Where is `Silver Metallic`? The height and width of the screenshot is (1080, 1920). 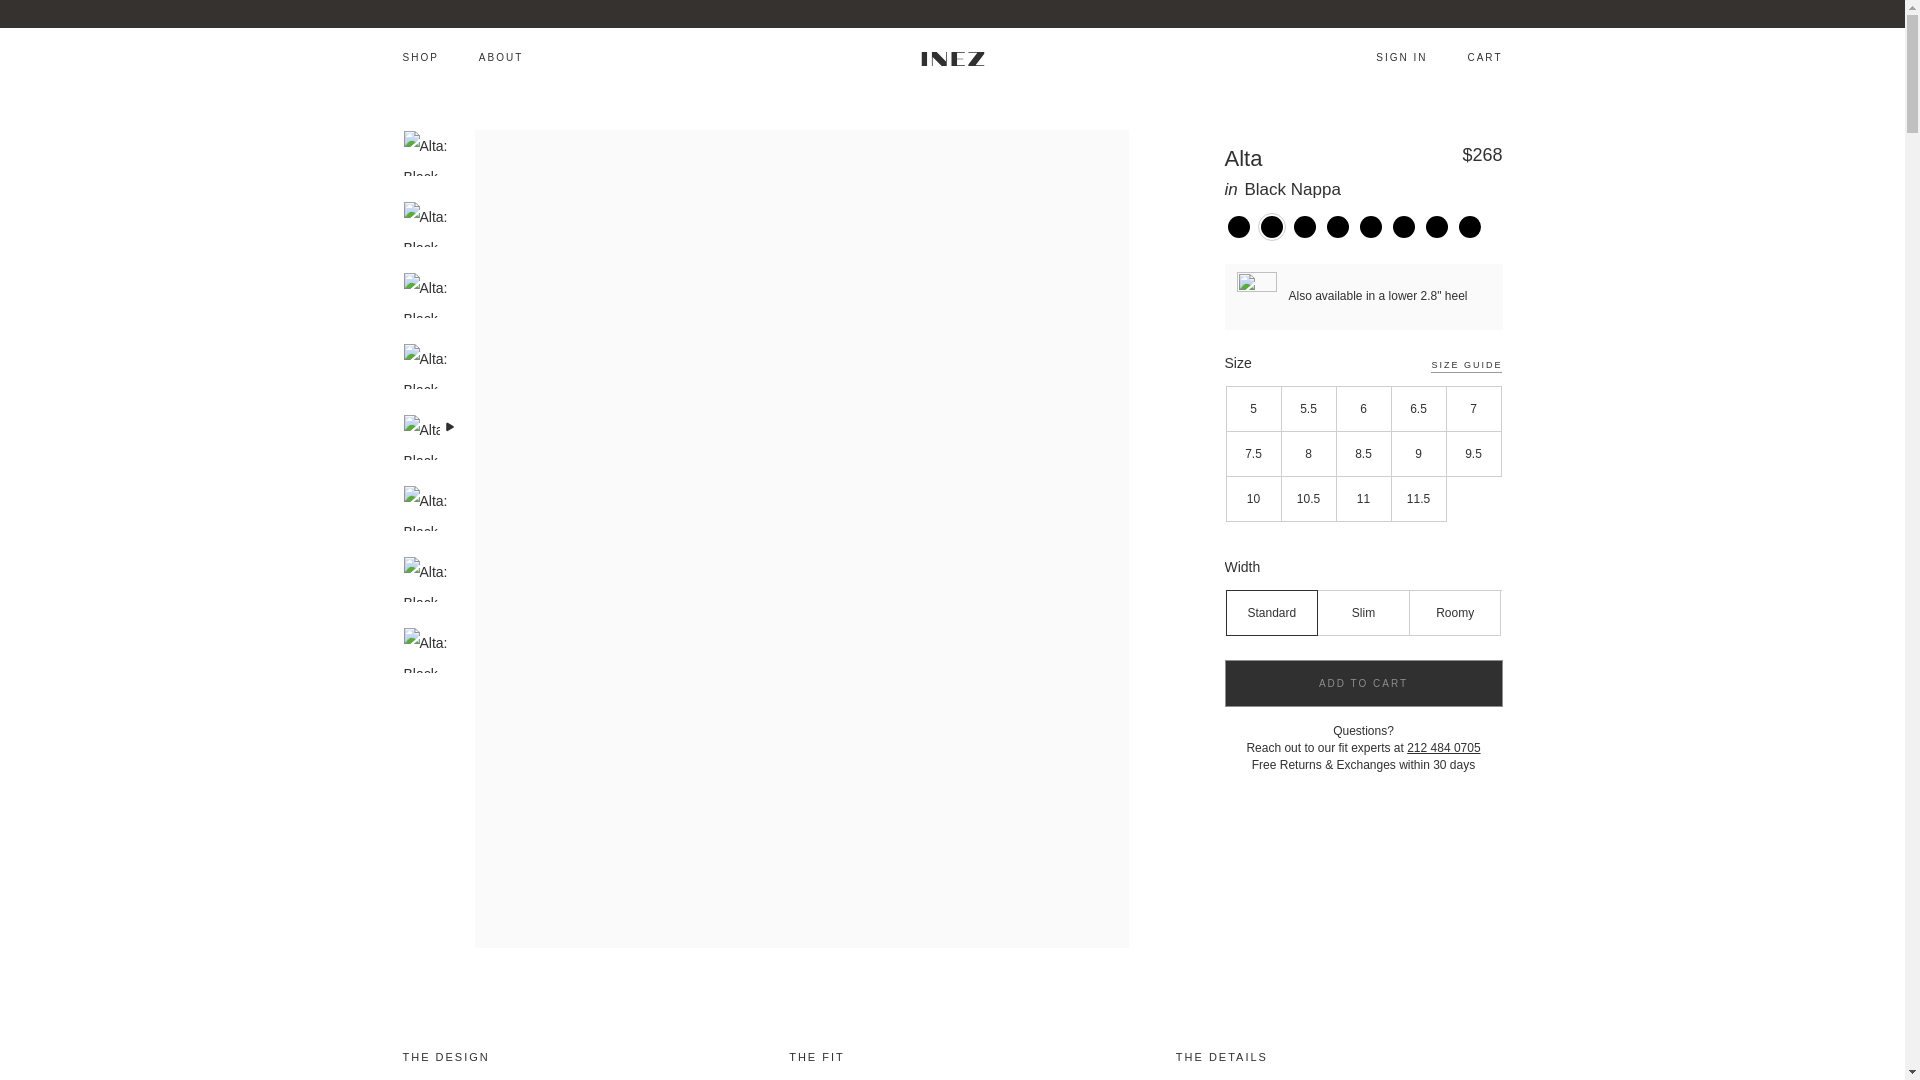
Silver Metallic is located at coordinates (1402, 226).